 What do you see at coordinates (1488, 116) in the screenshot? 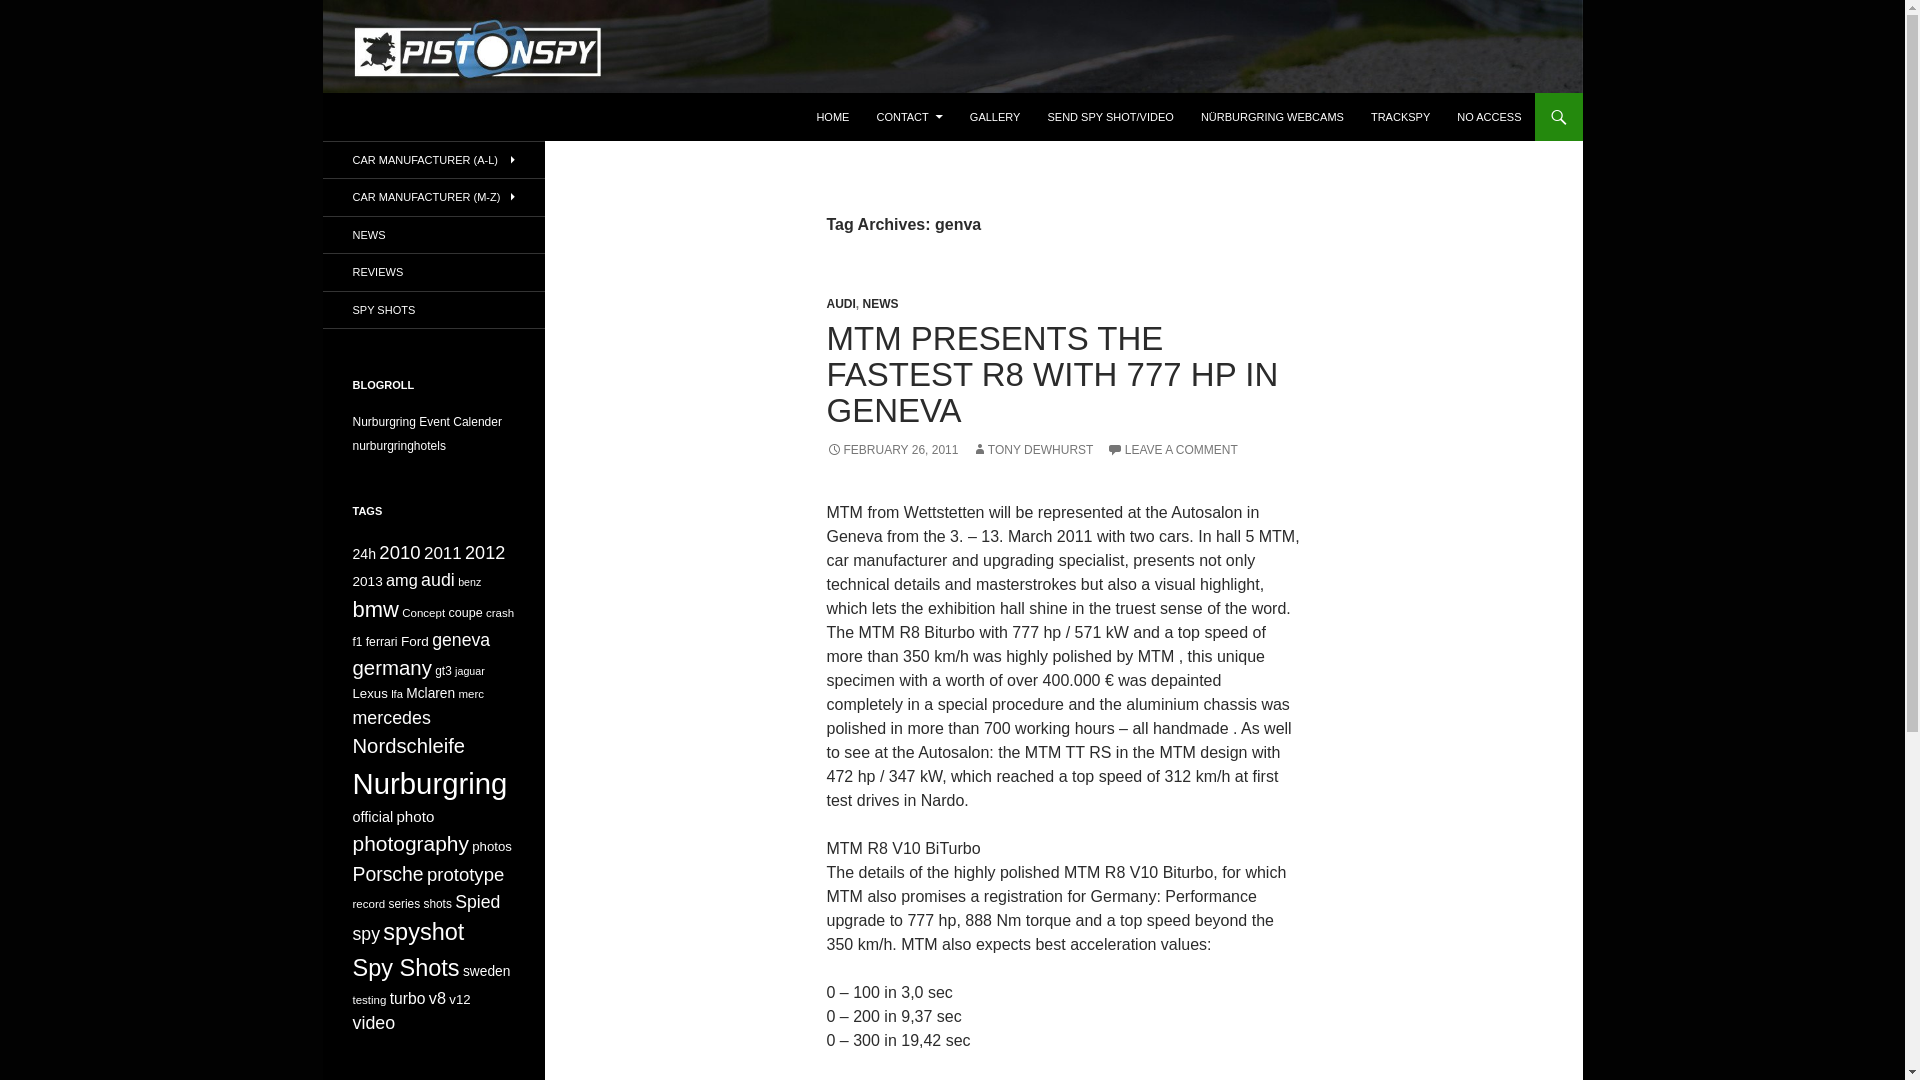
I see `NO ACCESS` at bounding box center [1488, 116].